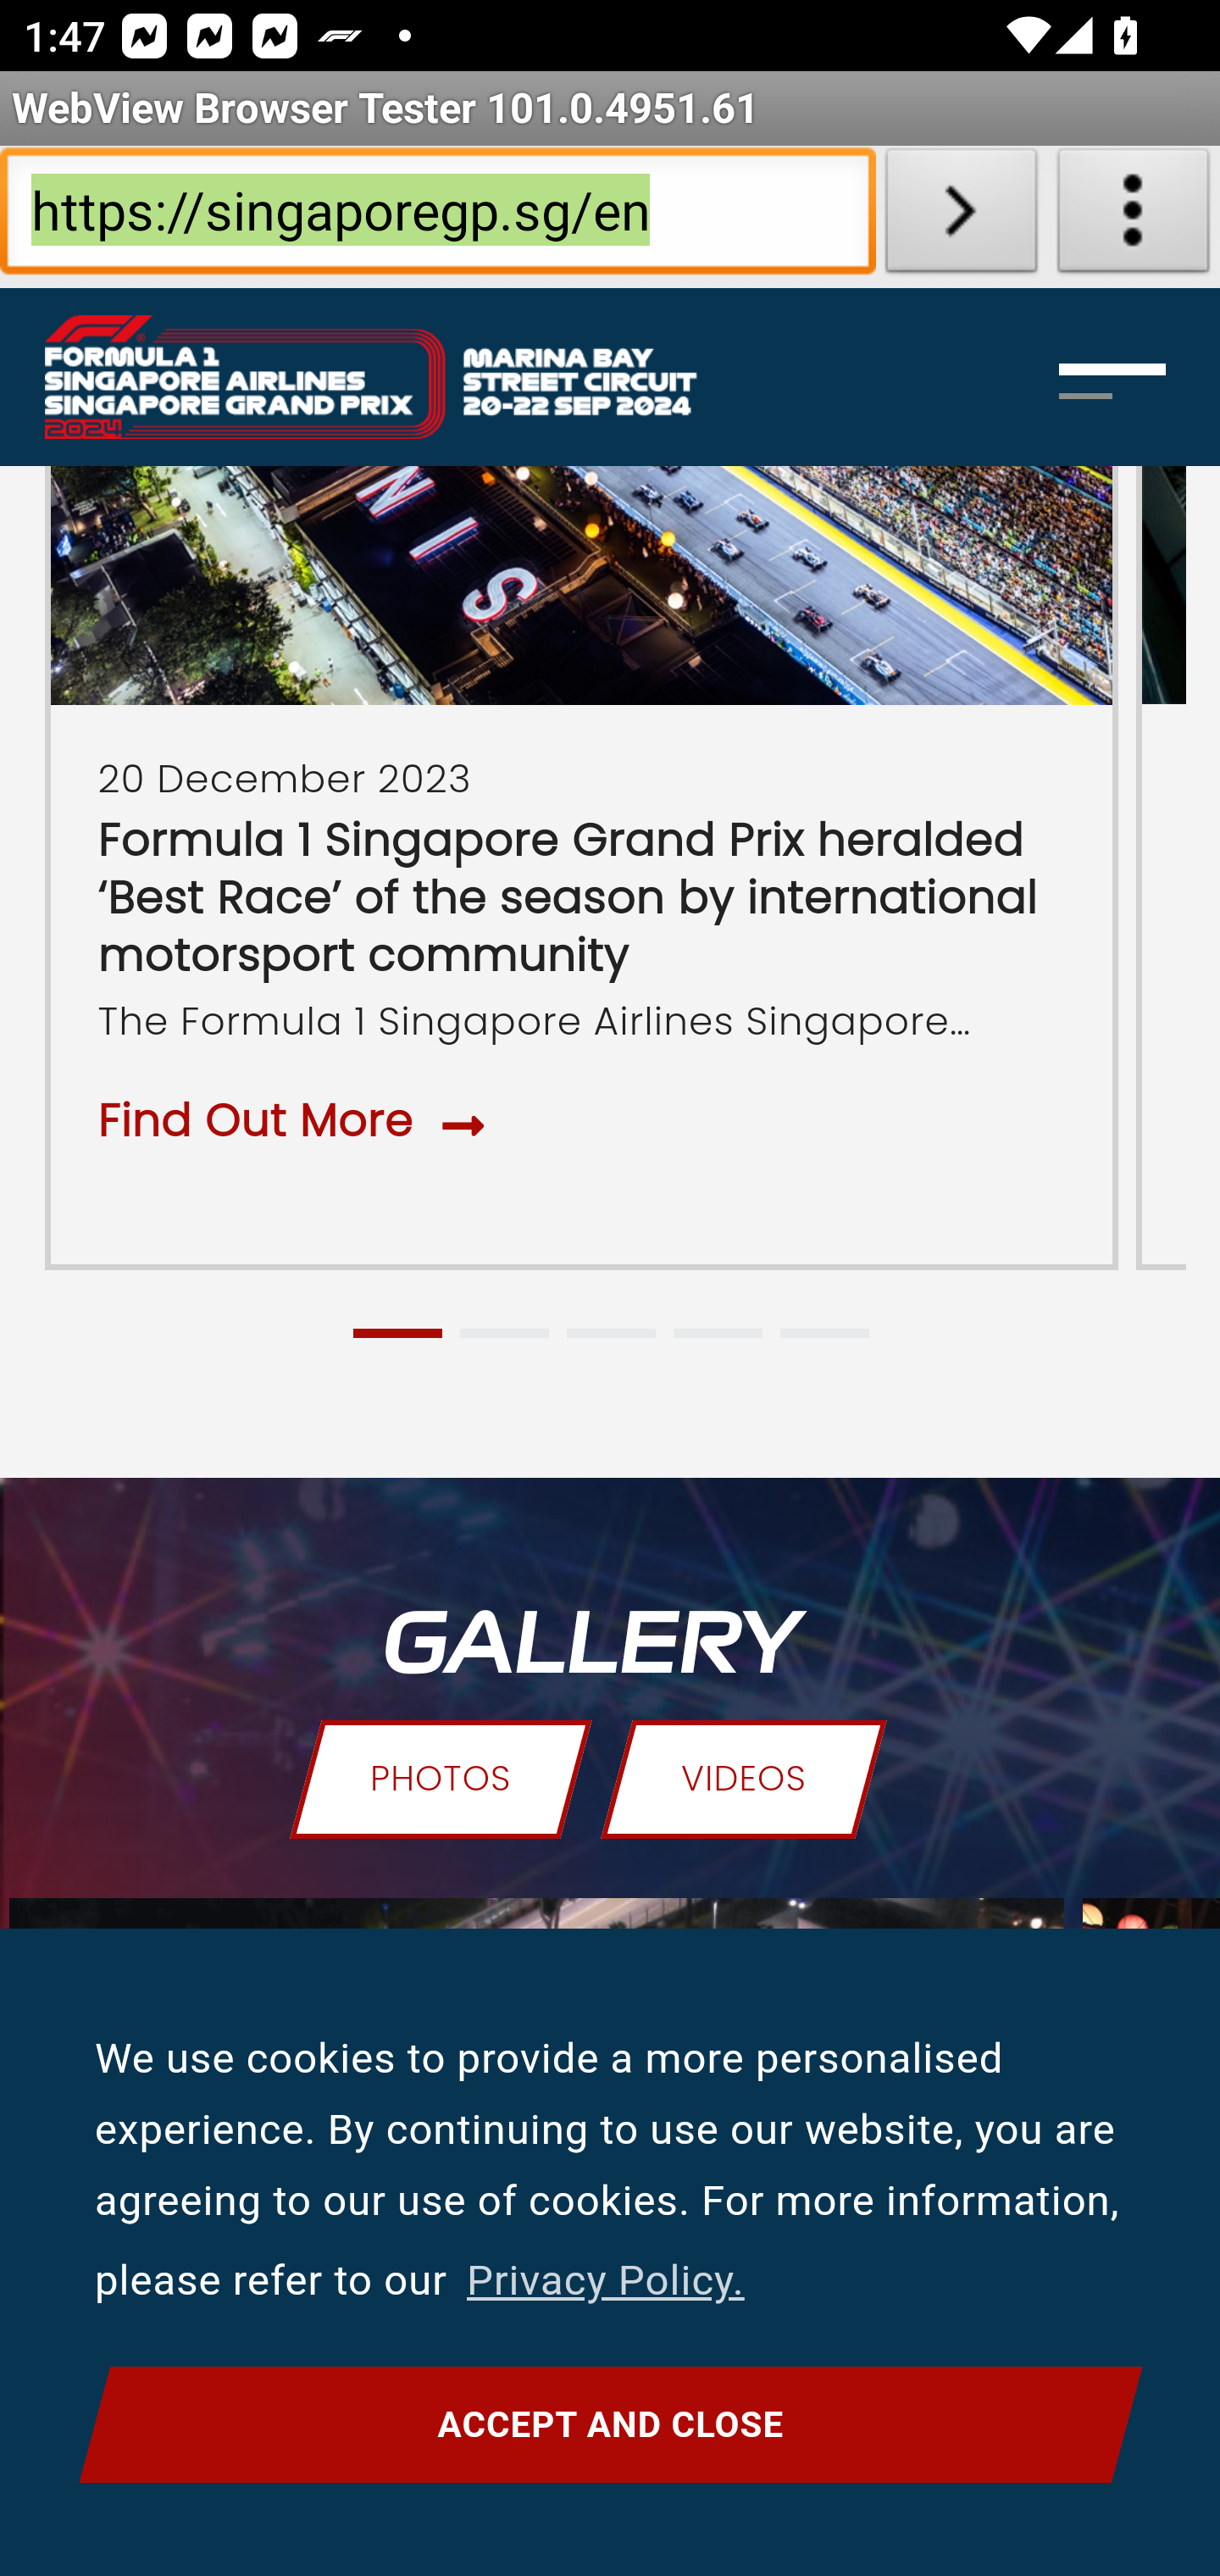 This screenshot has width=1220, height=2576. What do you see at coordinates (1134, 217) in the screenshot?
I see `About WebView` at bounding box center [1134, 217].